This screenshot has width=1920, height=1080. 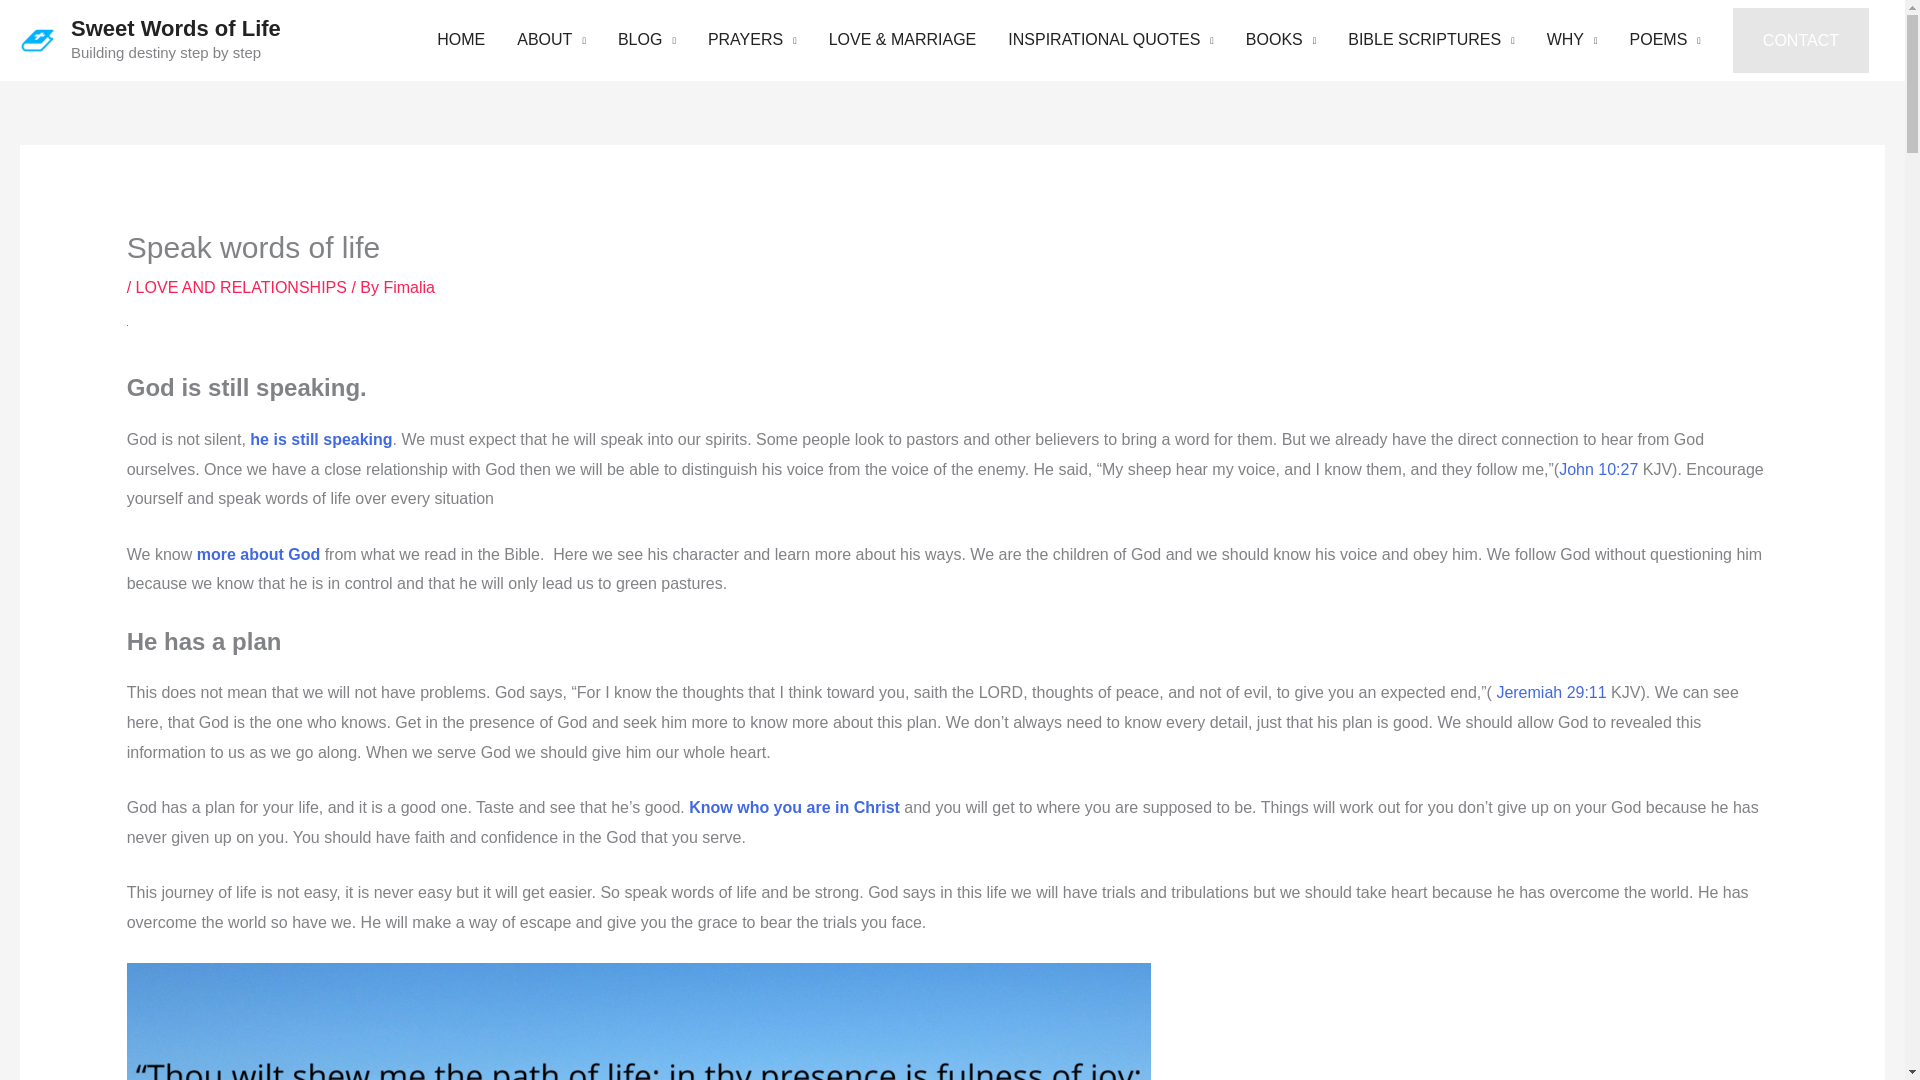 I want to click on ABOUT, so click(x=552, y=40).